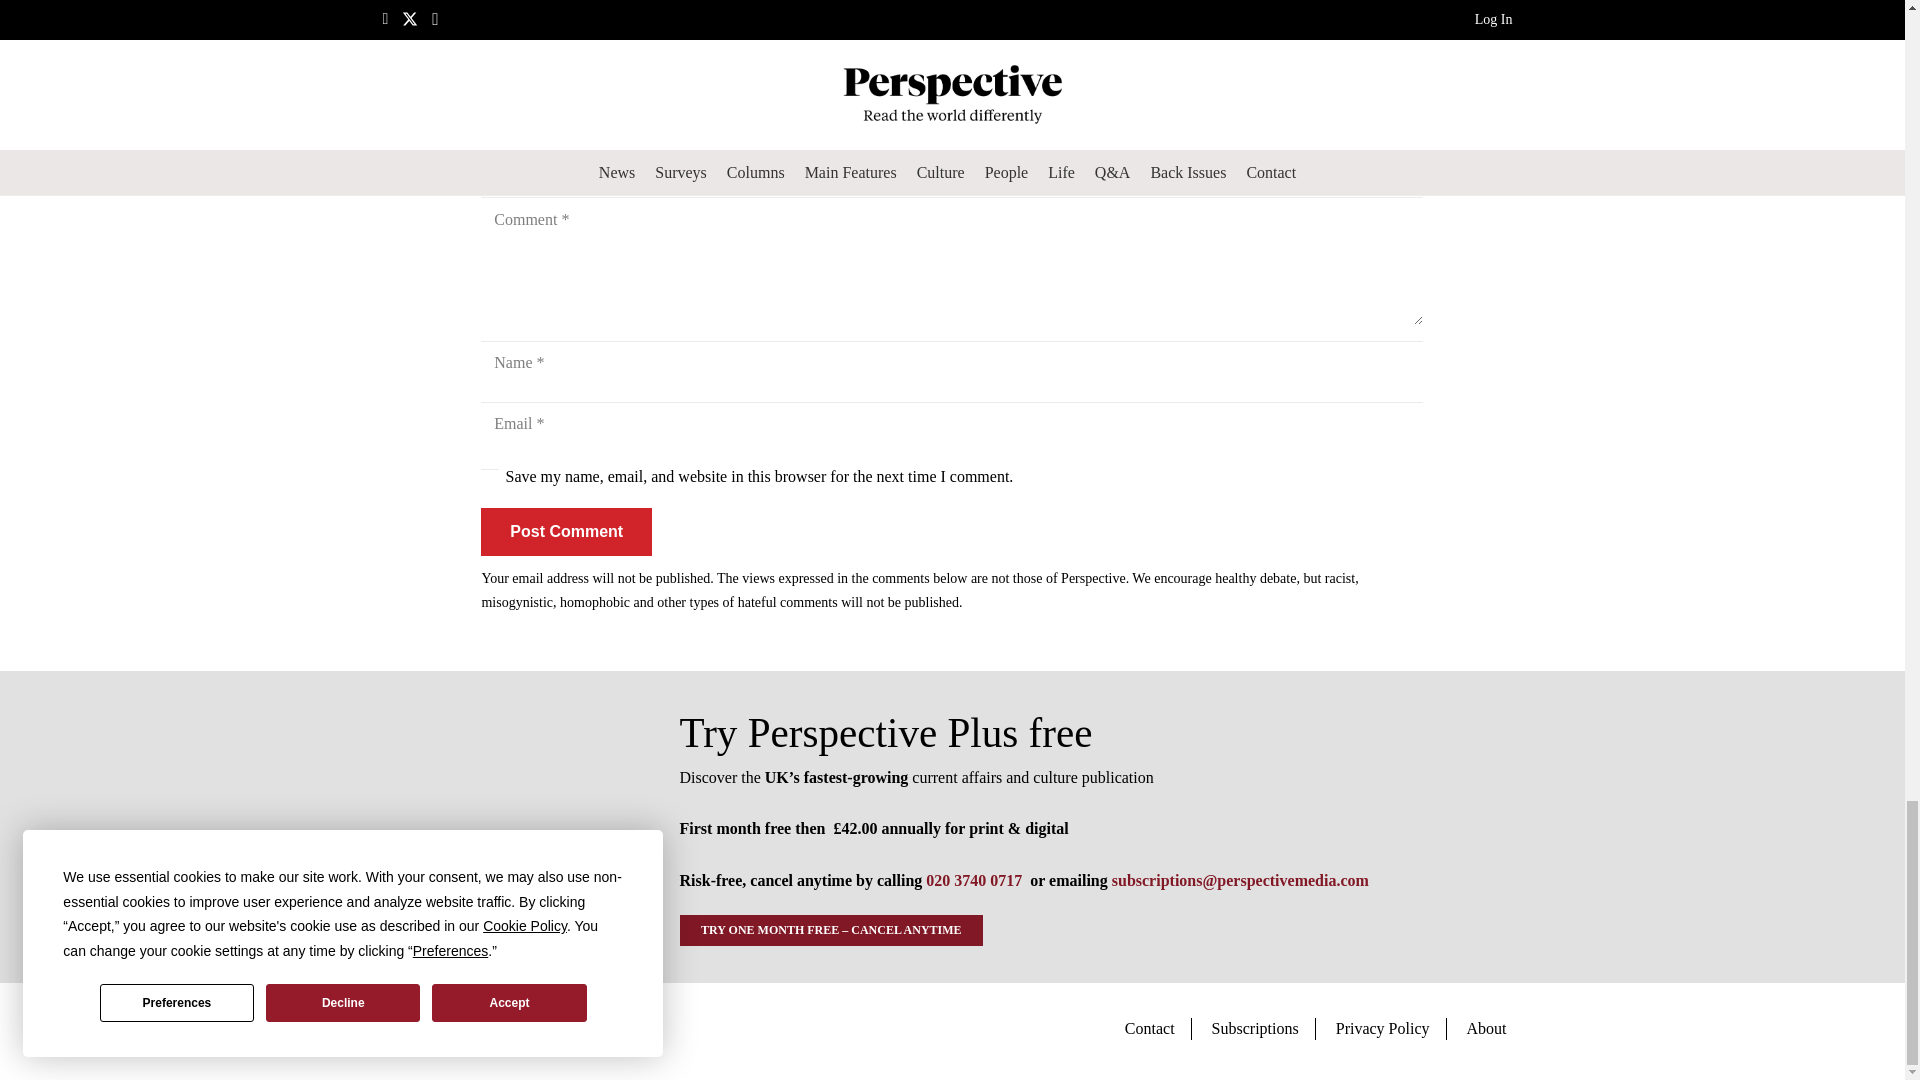 This screenshot has width=1920, height=1080. What do you see at coordinates (973, 880) in the screenshot?
I see `020 3740 0717` at bounding box center [973, 880].